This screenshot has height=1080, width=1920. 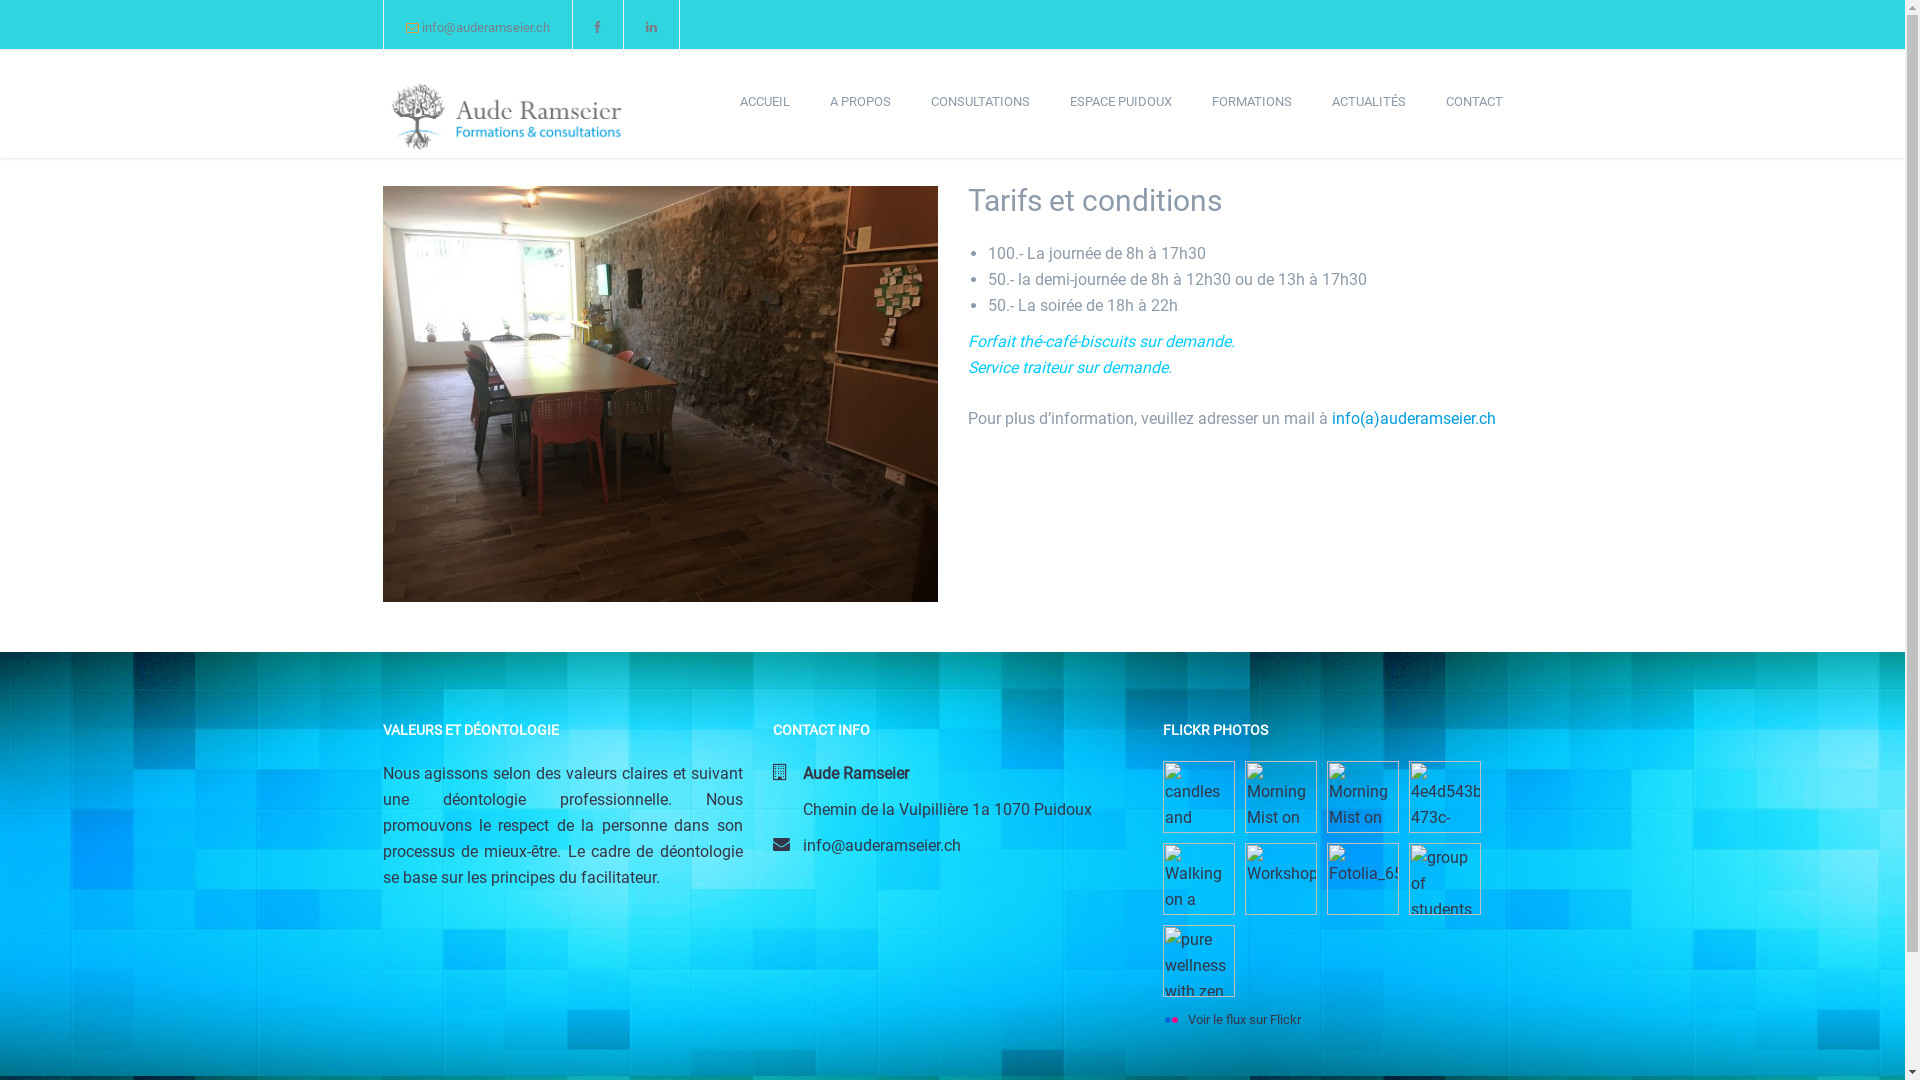 I want to click on info@auderamseier.ch, so click(x=486, y=28).